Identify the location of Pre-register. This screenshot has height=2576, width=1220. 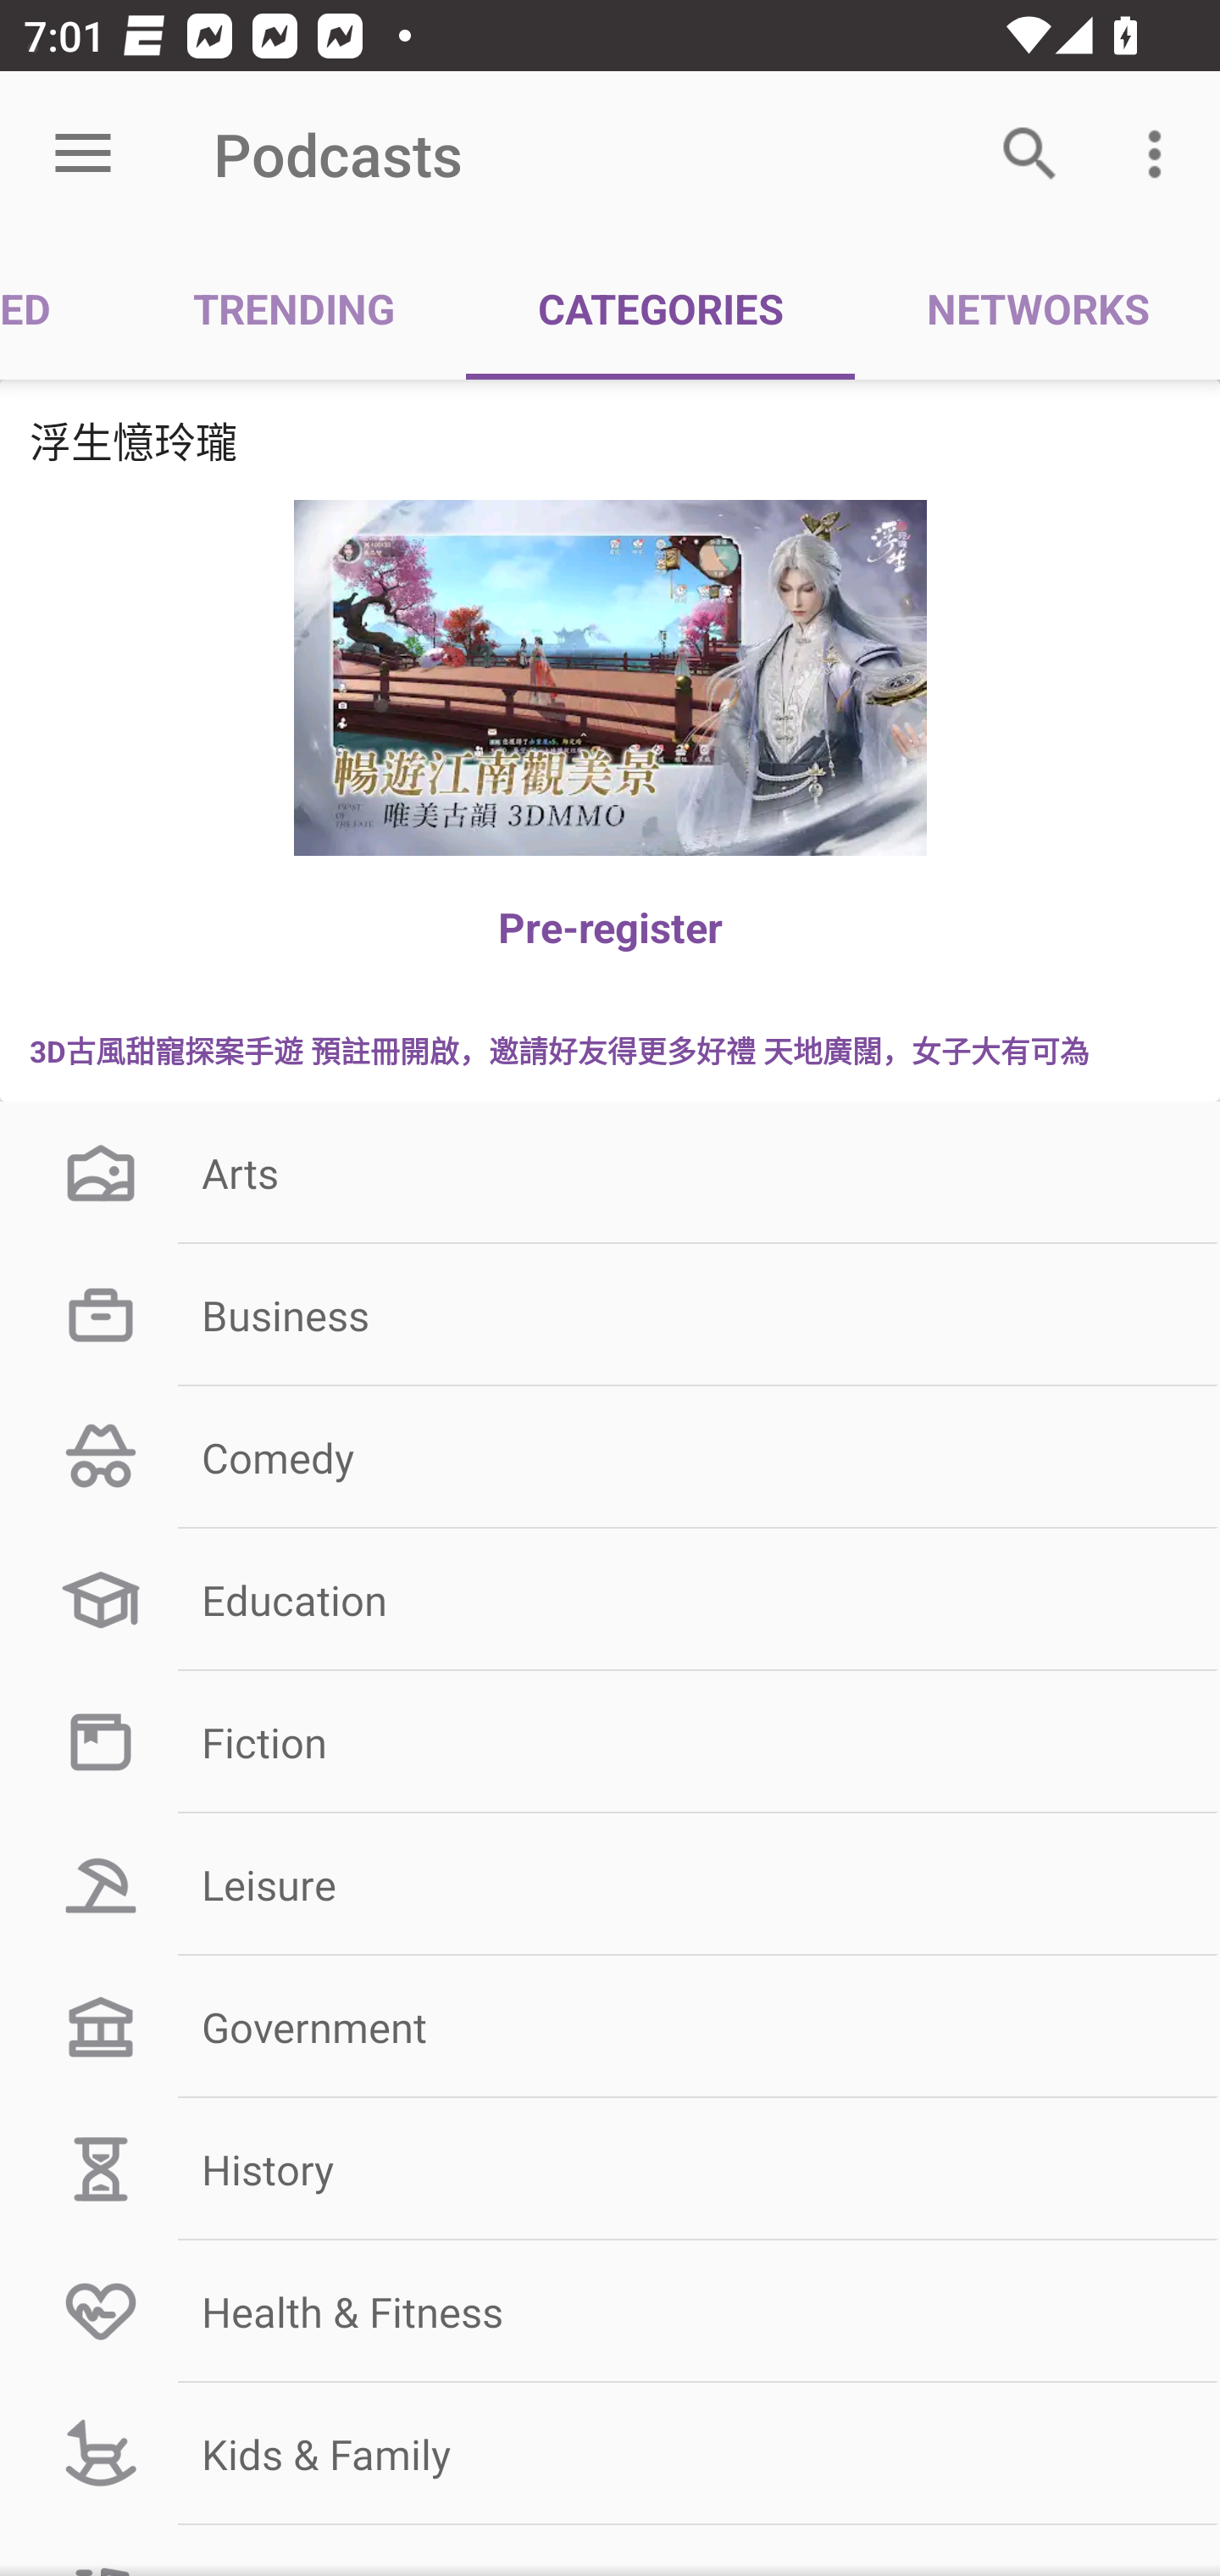
(610, 927).